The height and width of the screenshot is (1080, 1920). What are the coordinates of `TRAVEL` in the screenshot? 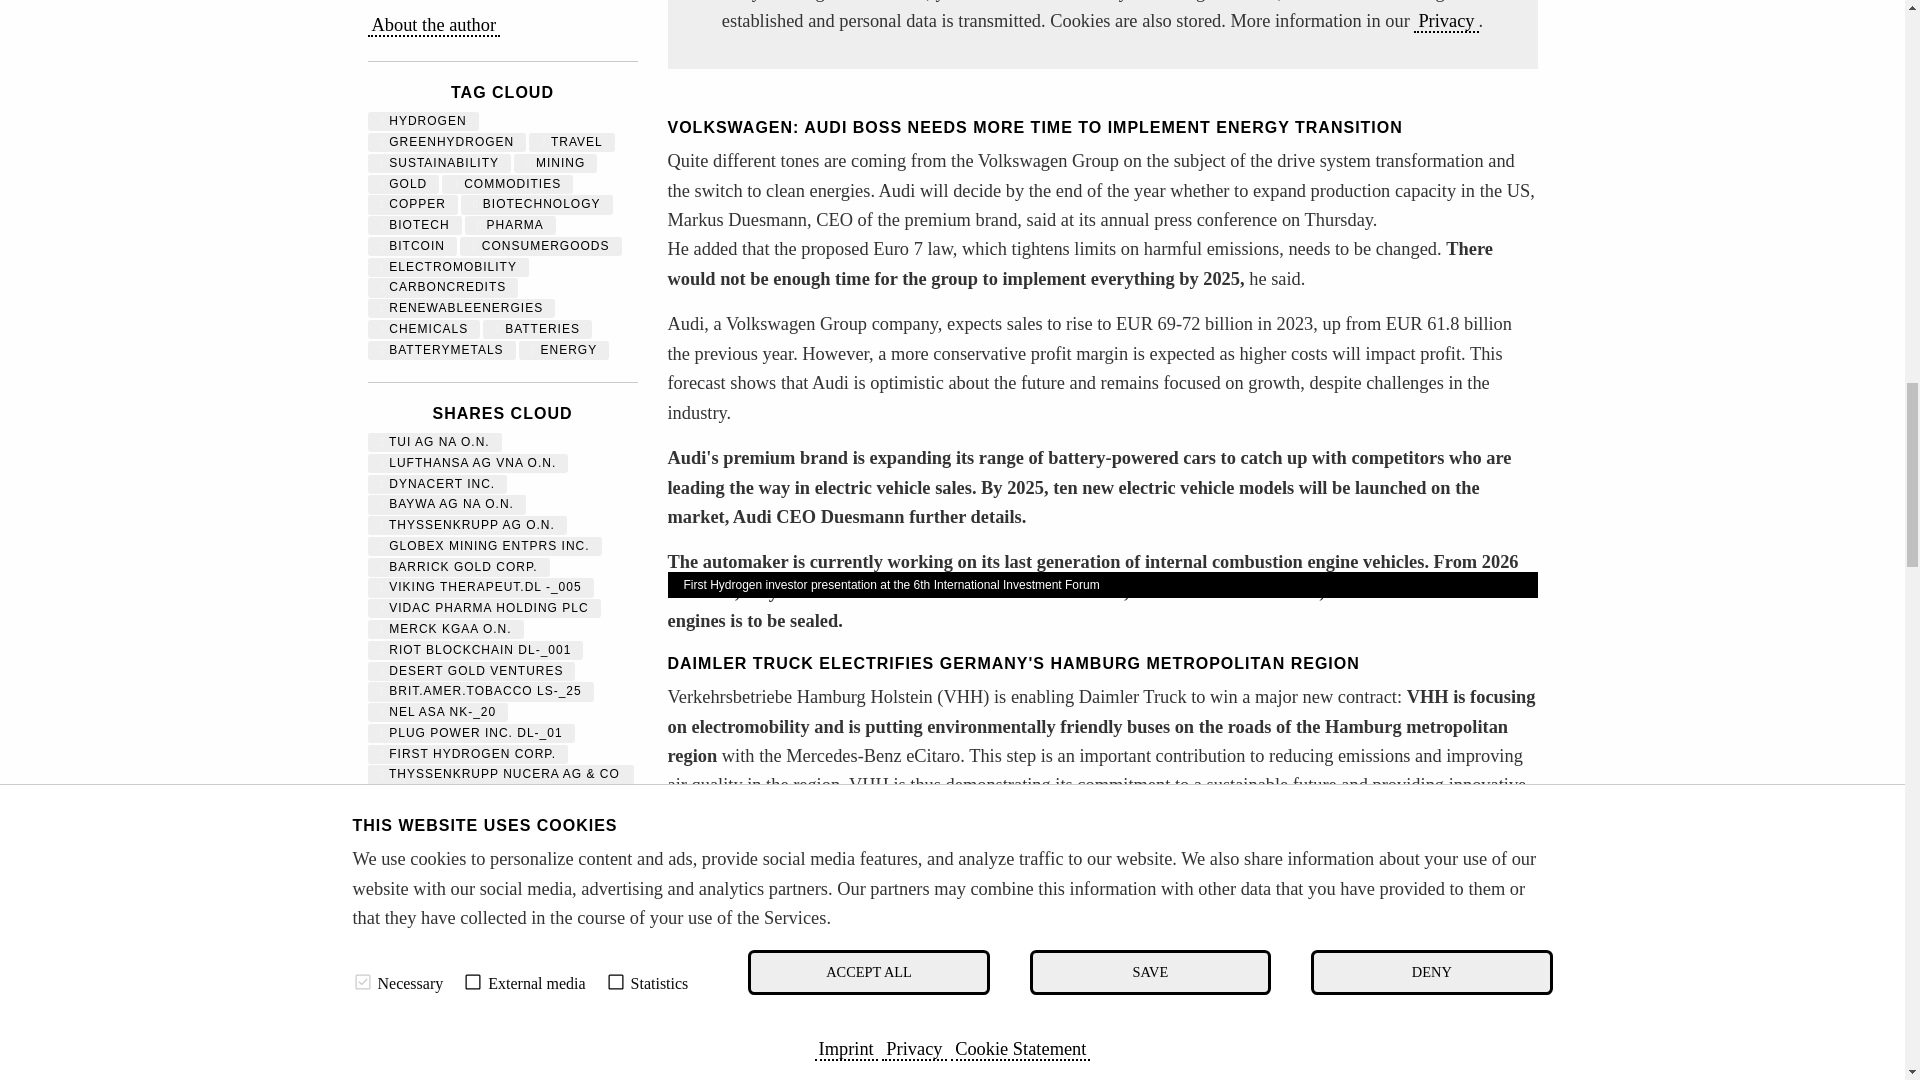 It's located at (572, 142).